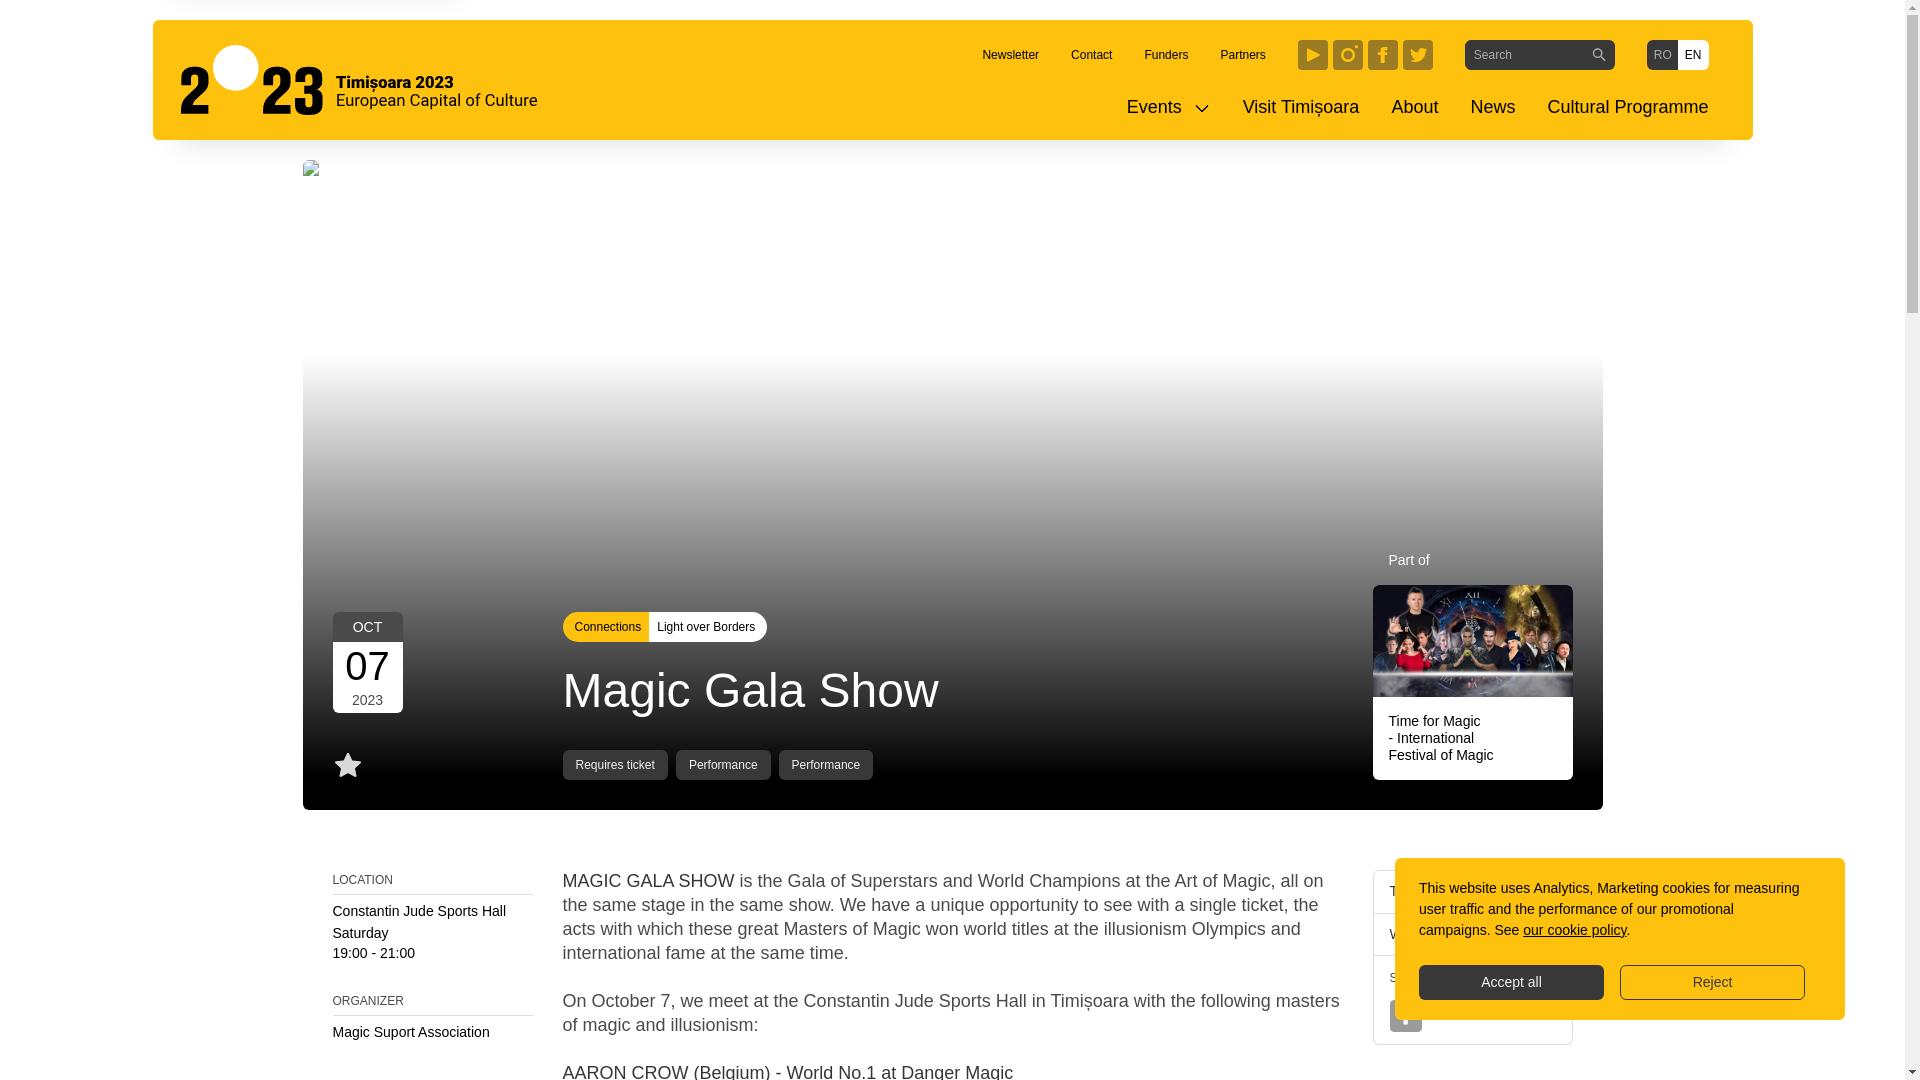  Describe the element at coordinates (1627, 107) in the screenshot. I see `Cultural Programme` at that location.